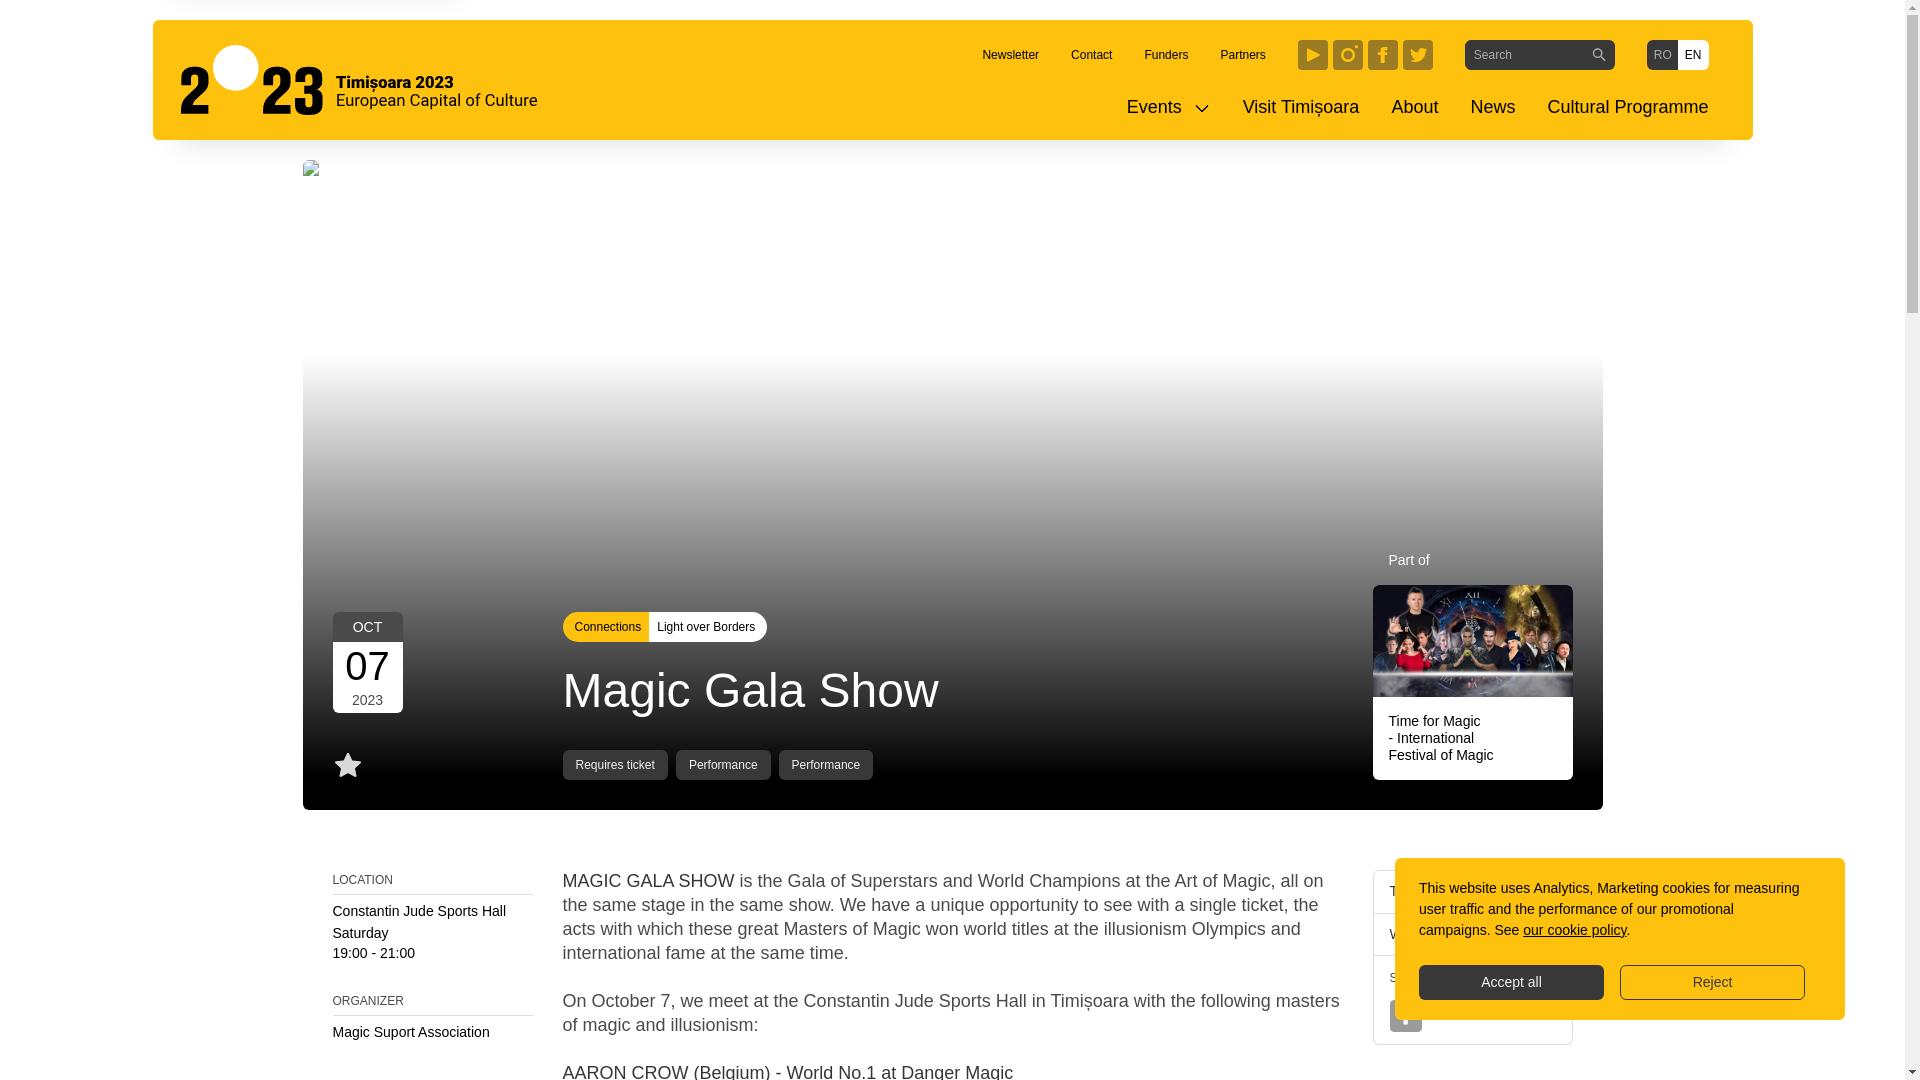  Describe the element at coordinates (1627, 107) in the screenshot. I see `Cultural Programme` at that location.